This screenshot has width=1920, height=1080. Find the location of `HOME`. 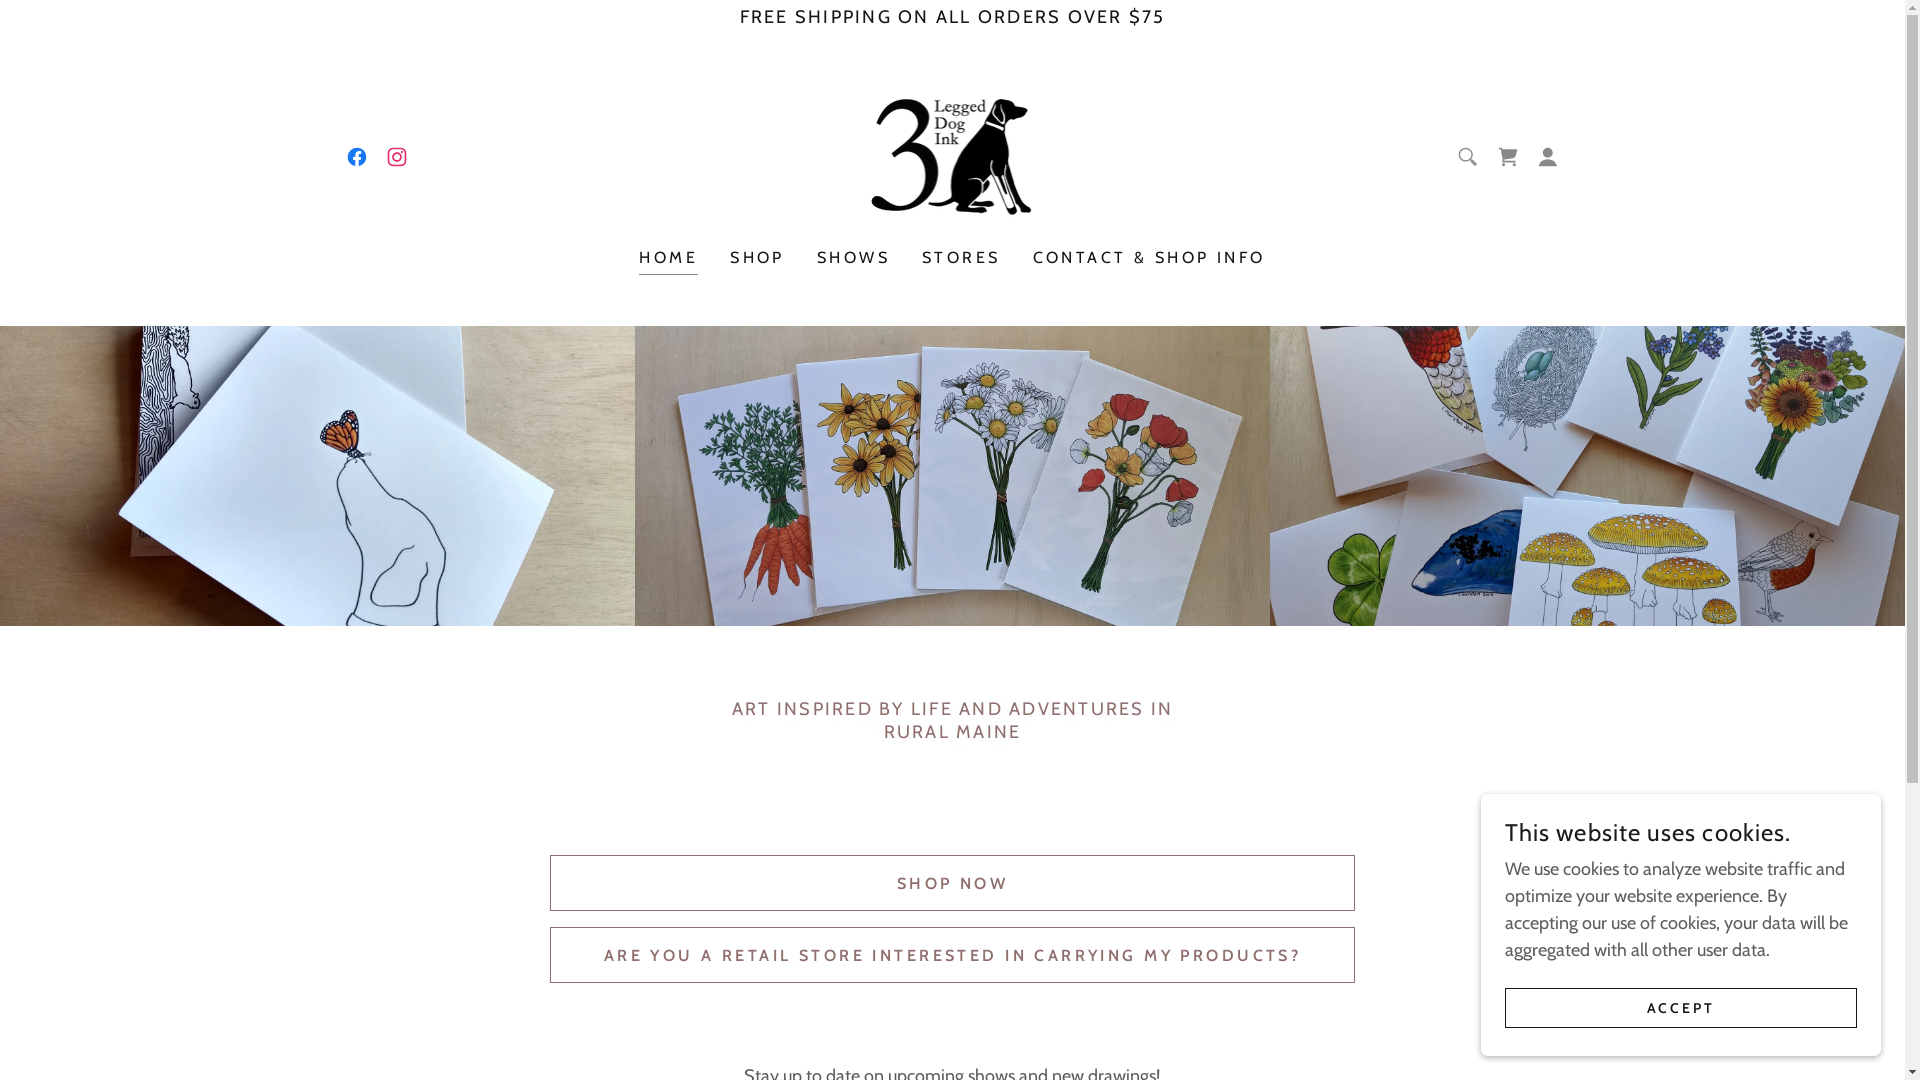

HOME is located at coordinates (668, 260).